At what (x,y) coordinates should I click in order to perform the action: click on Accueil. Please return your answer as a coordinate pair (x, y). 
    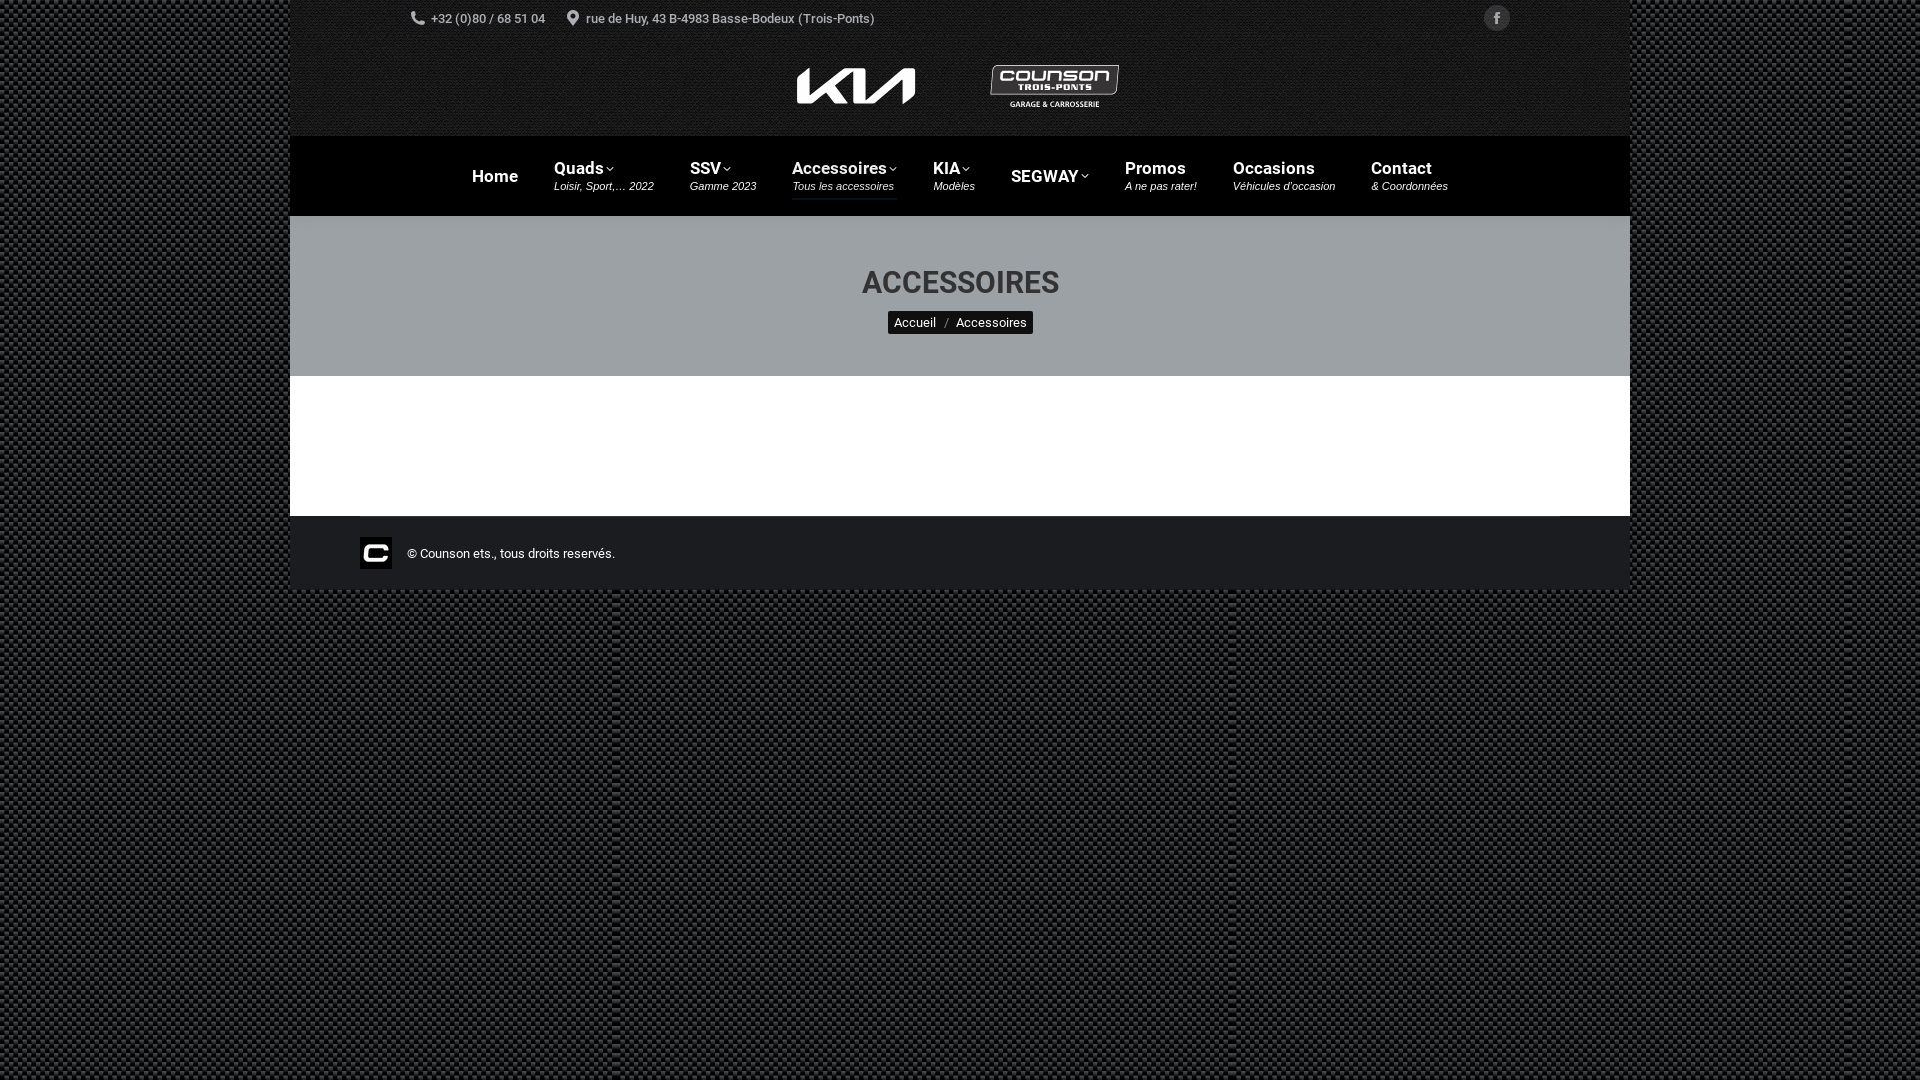
    Looking at the image, I should click on (915, 322).